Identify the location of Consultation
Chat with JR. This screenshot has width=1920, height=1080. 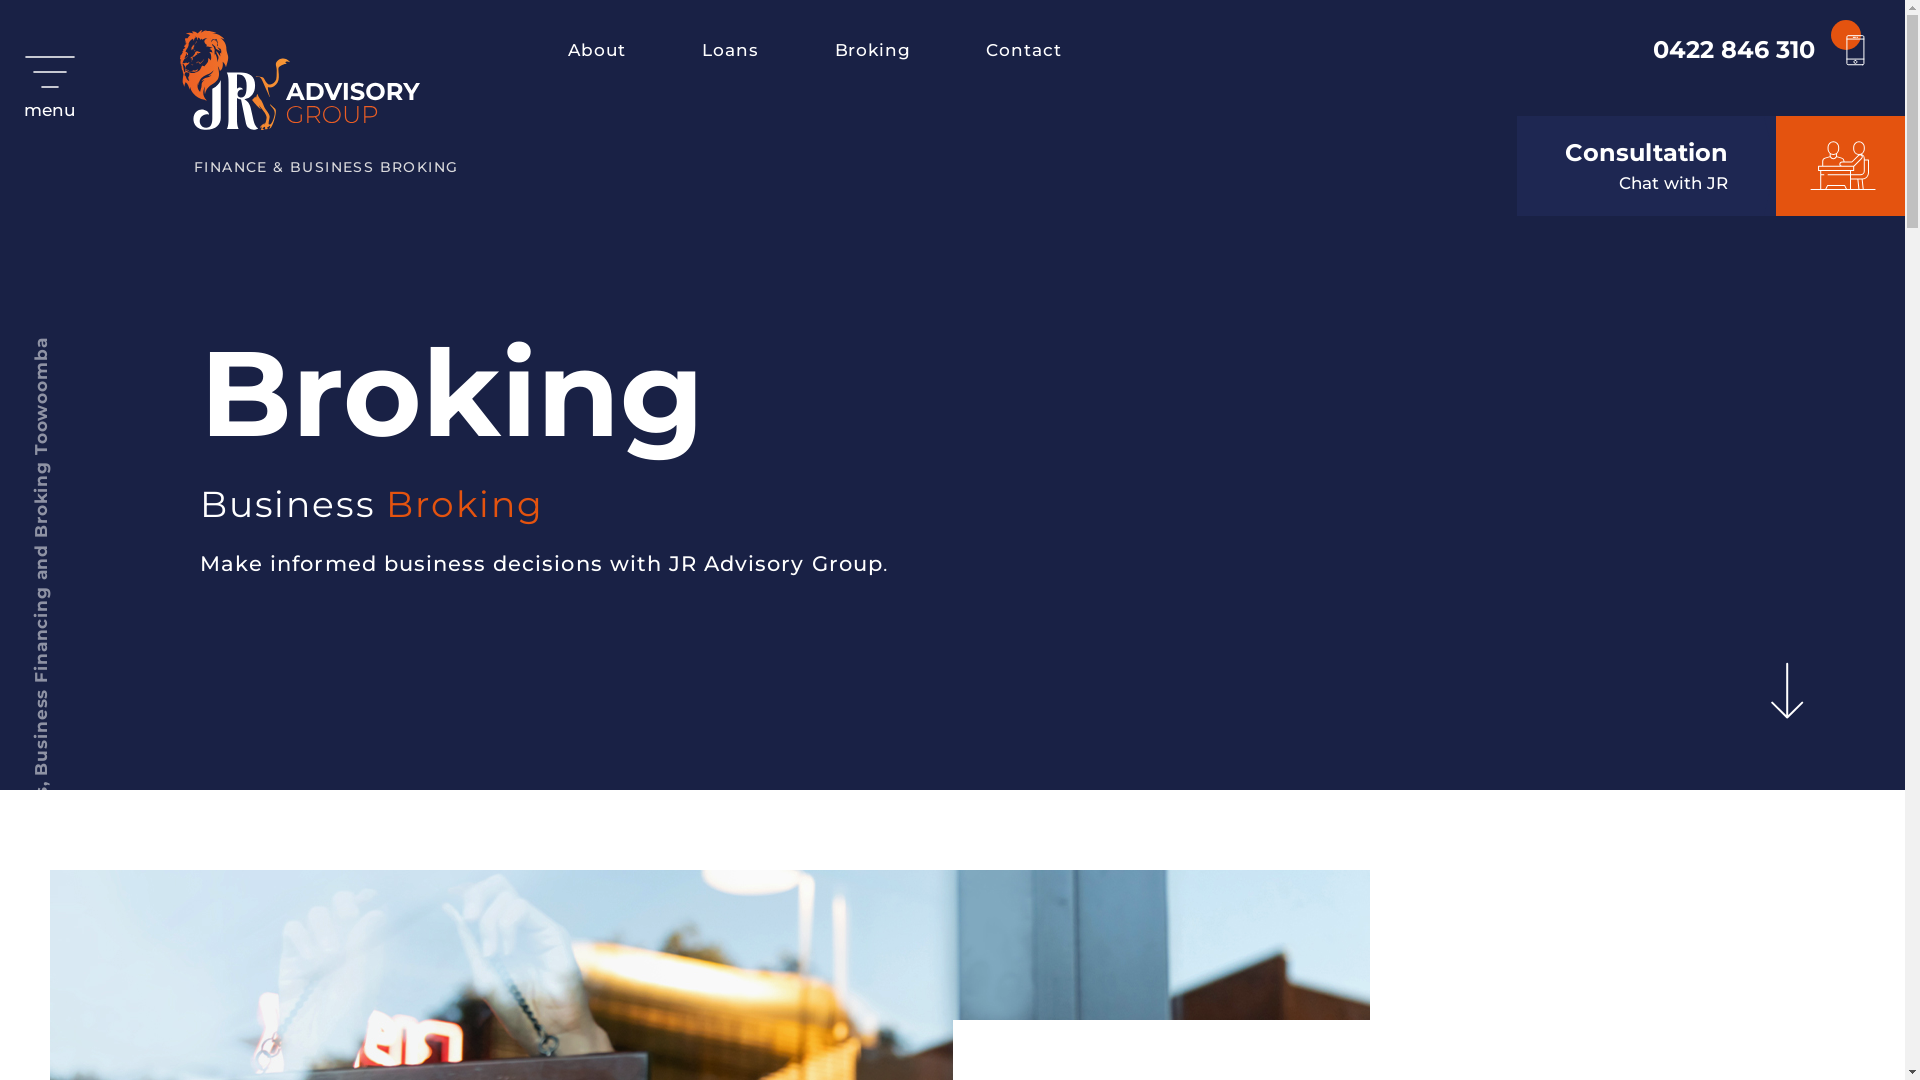
(1711, 166).